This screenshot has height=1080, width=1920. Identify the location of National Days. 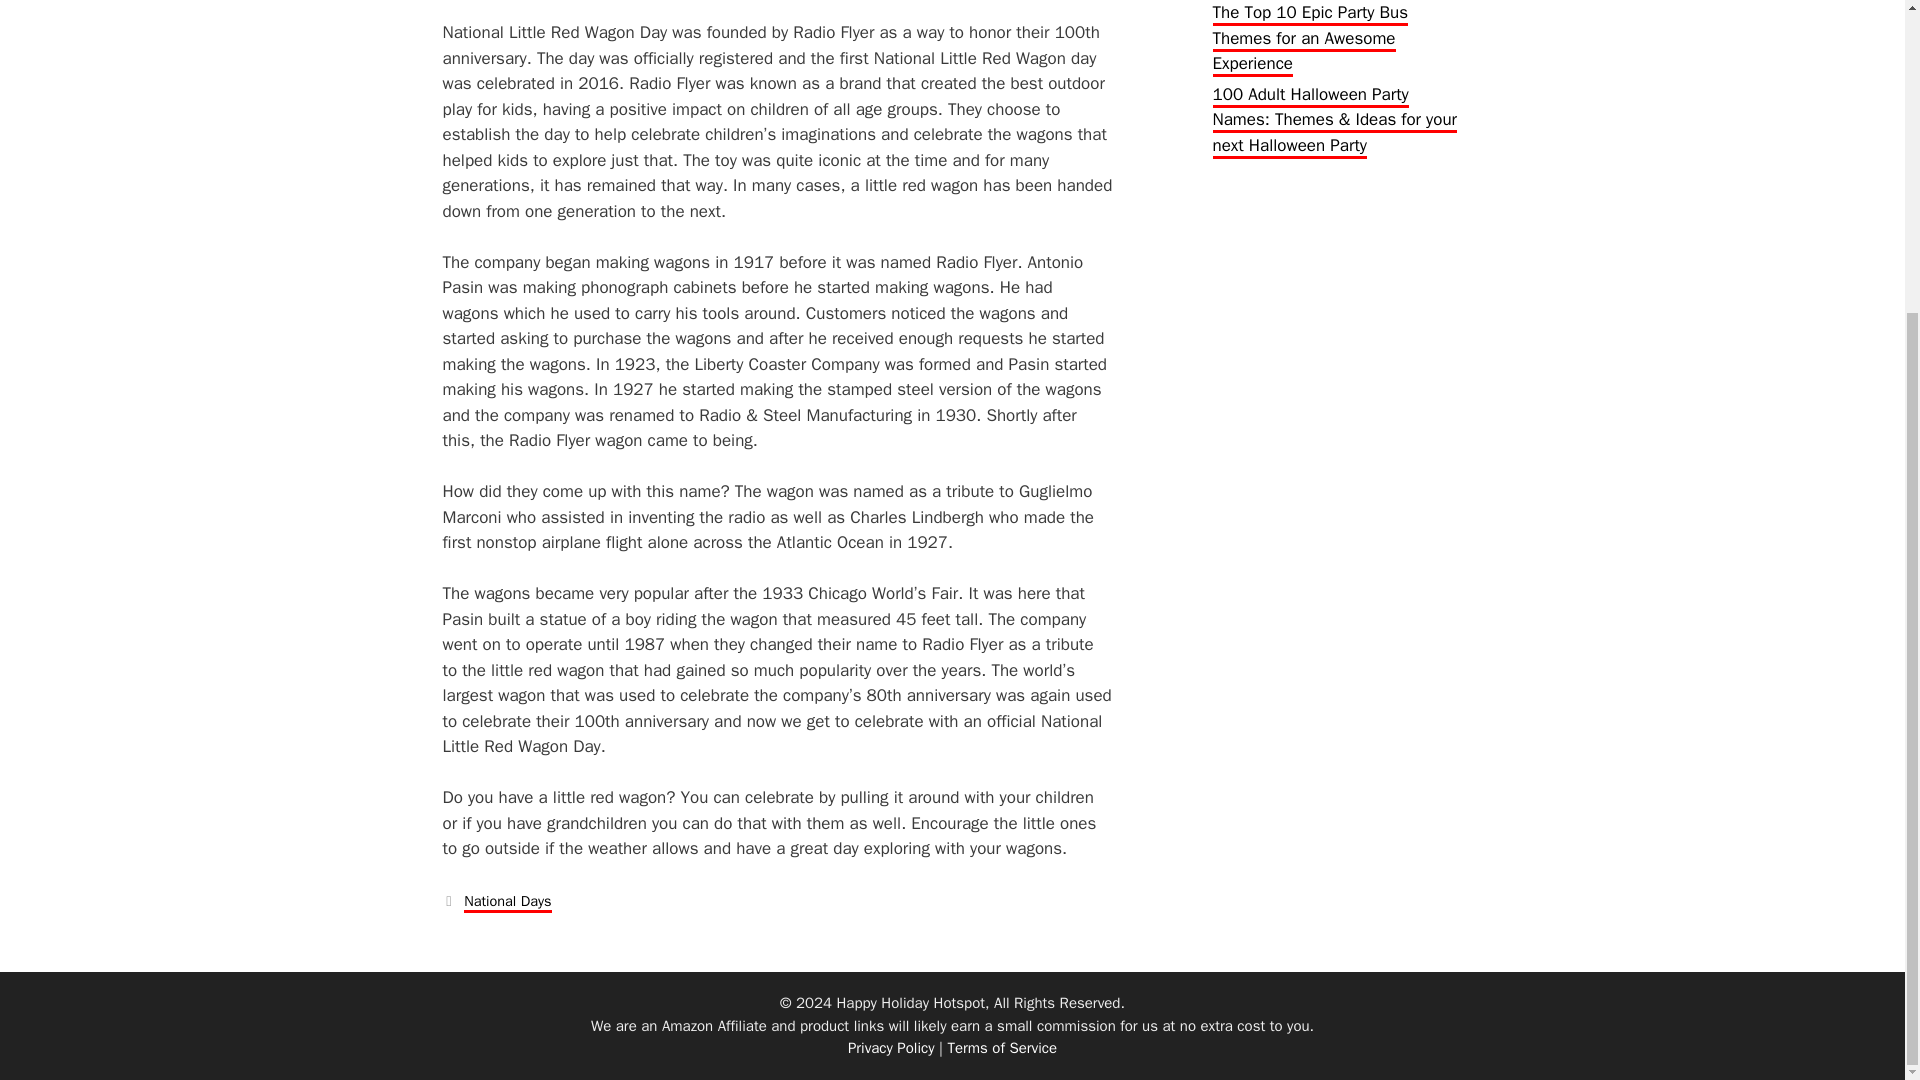
(508, 902).